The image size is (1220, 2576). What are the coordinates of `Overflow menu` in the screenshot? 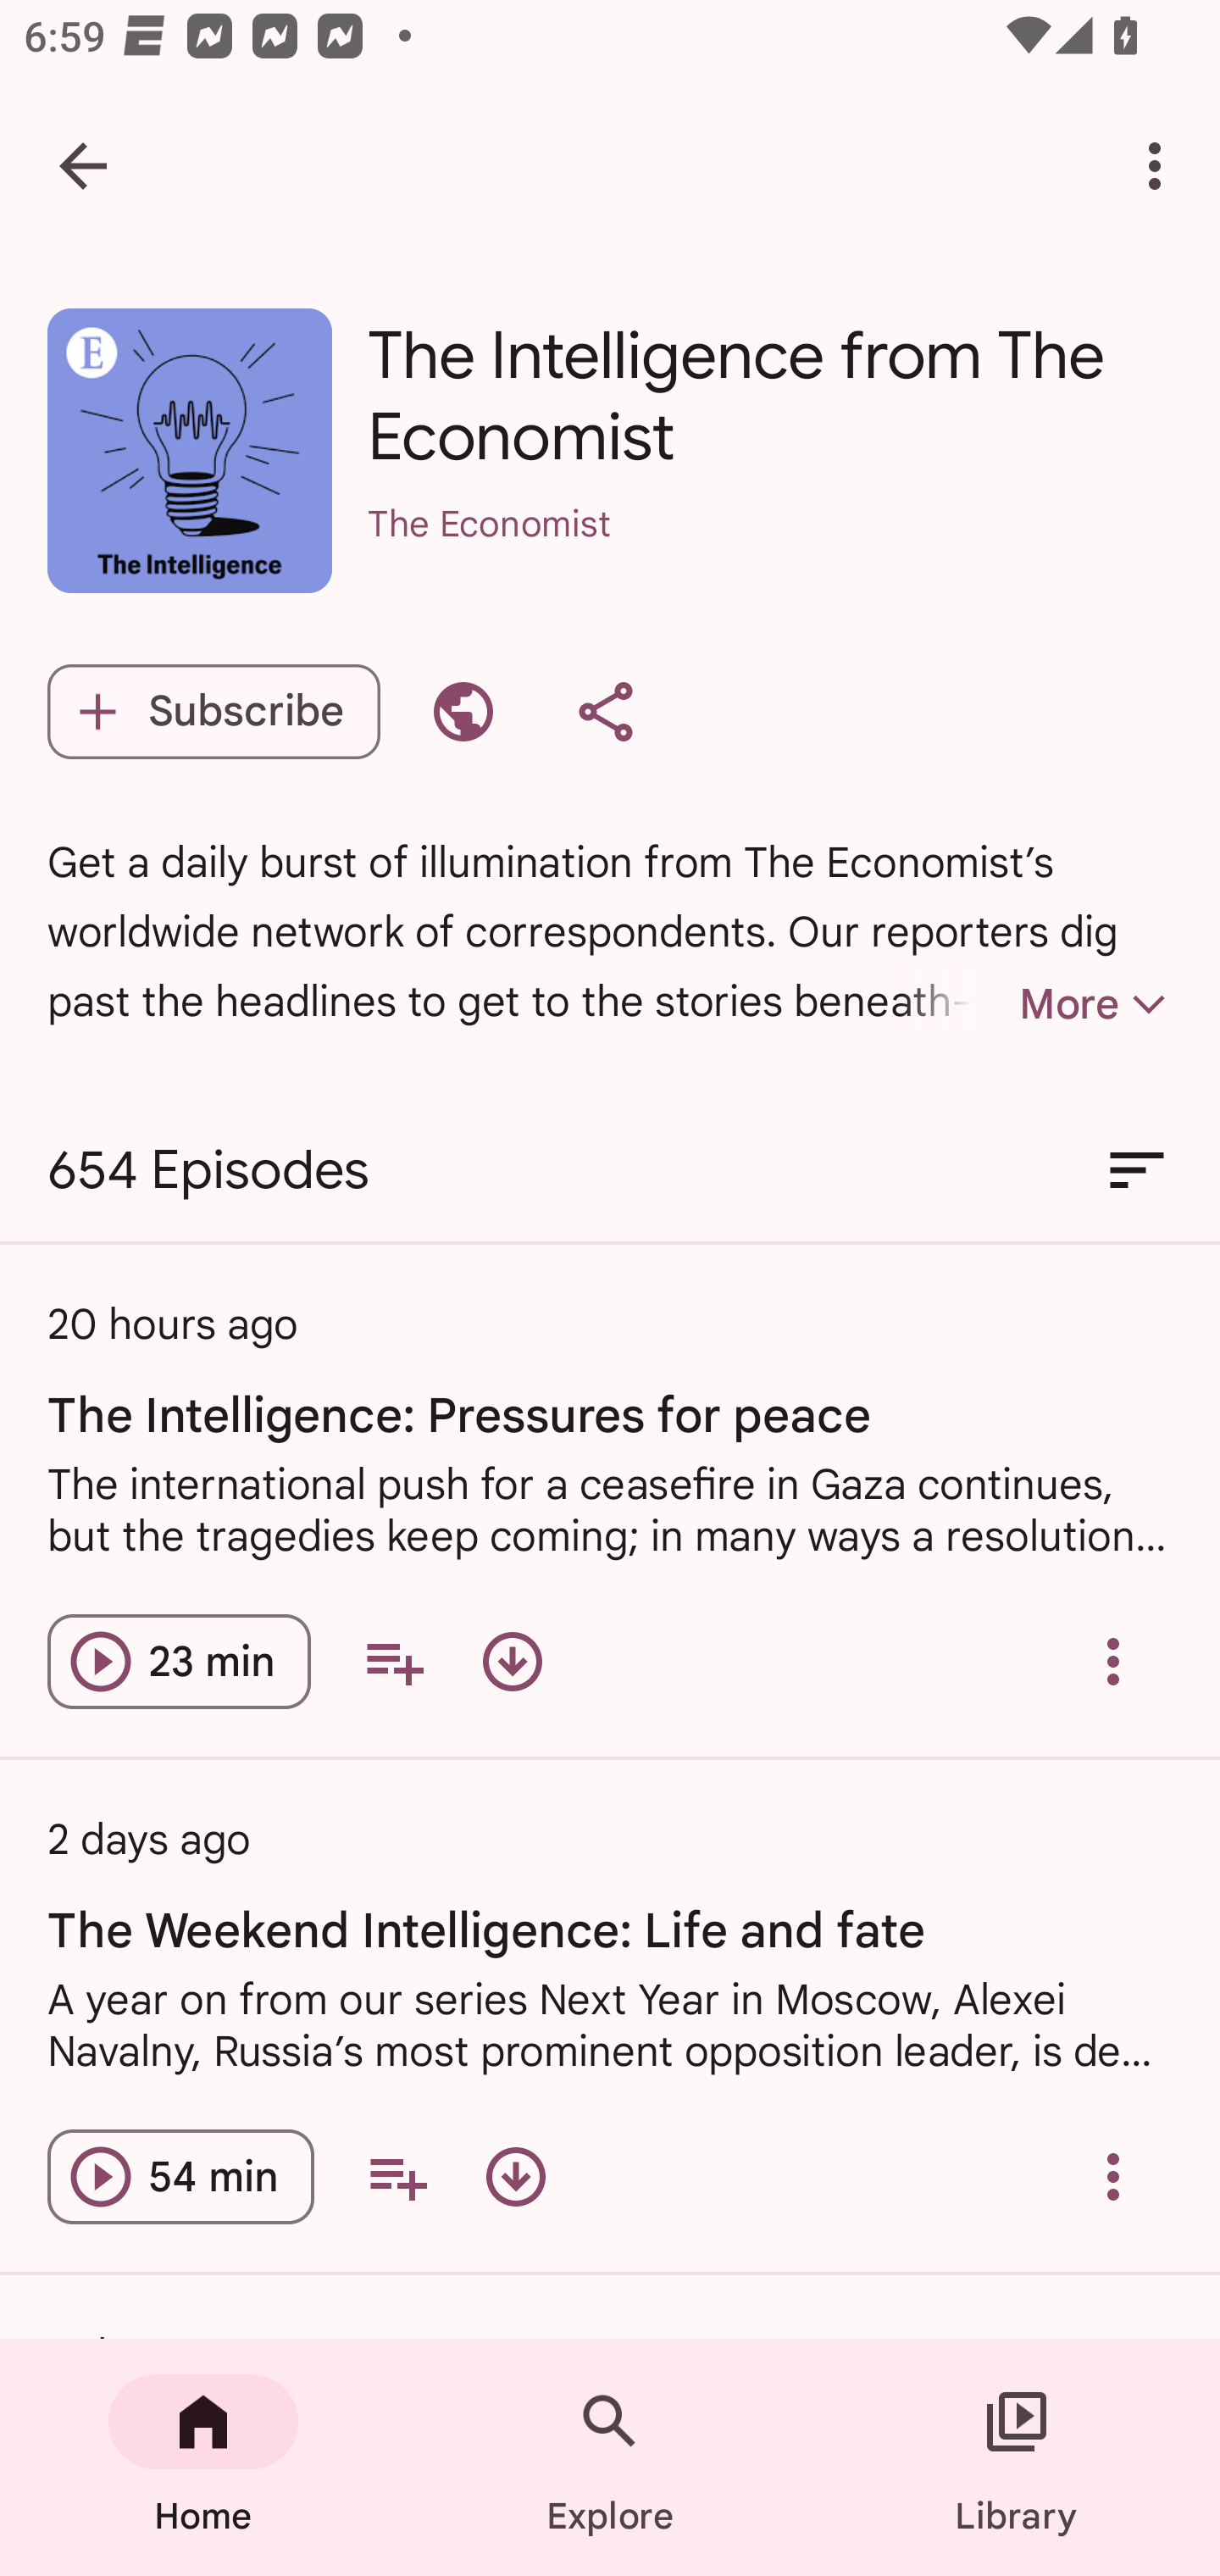 It's located at (1113, 2176).